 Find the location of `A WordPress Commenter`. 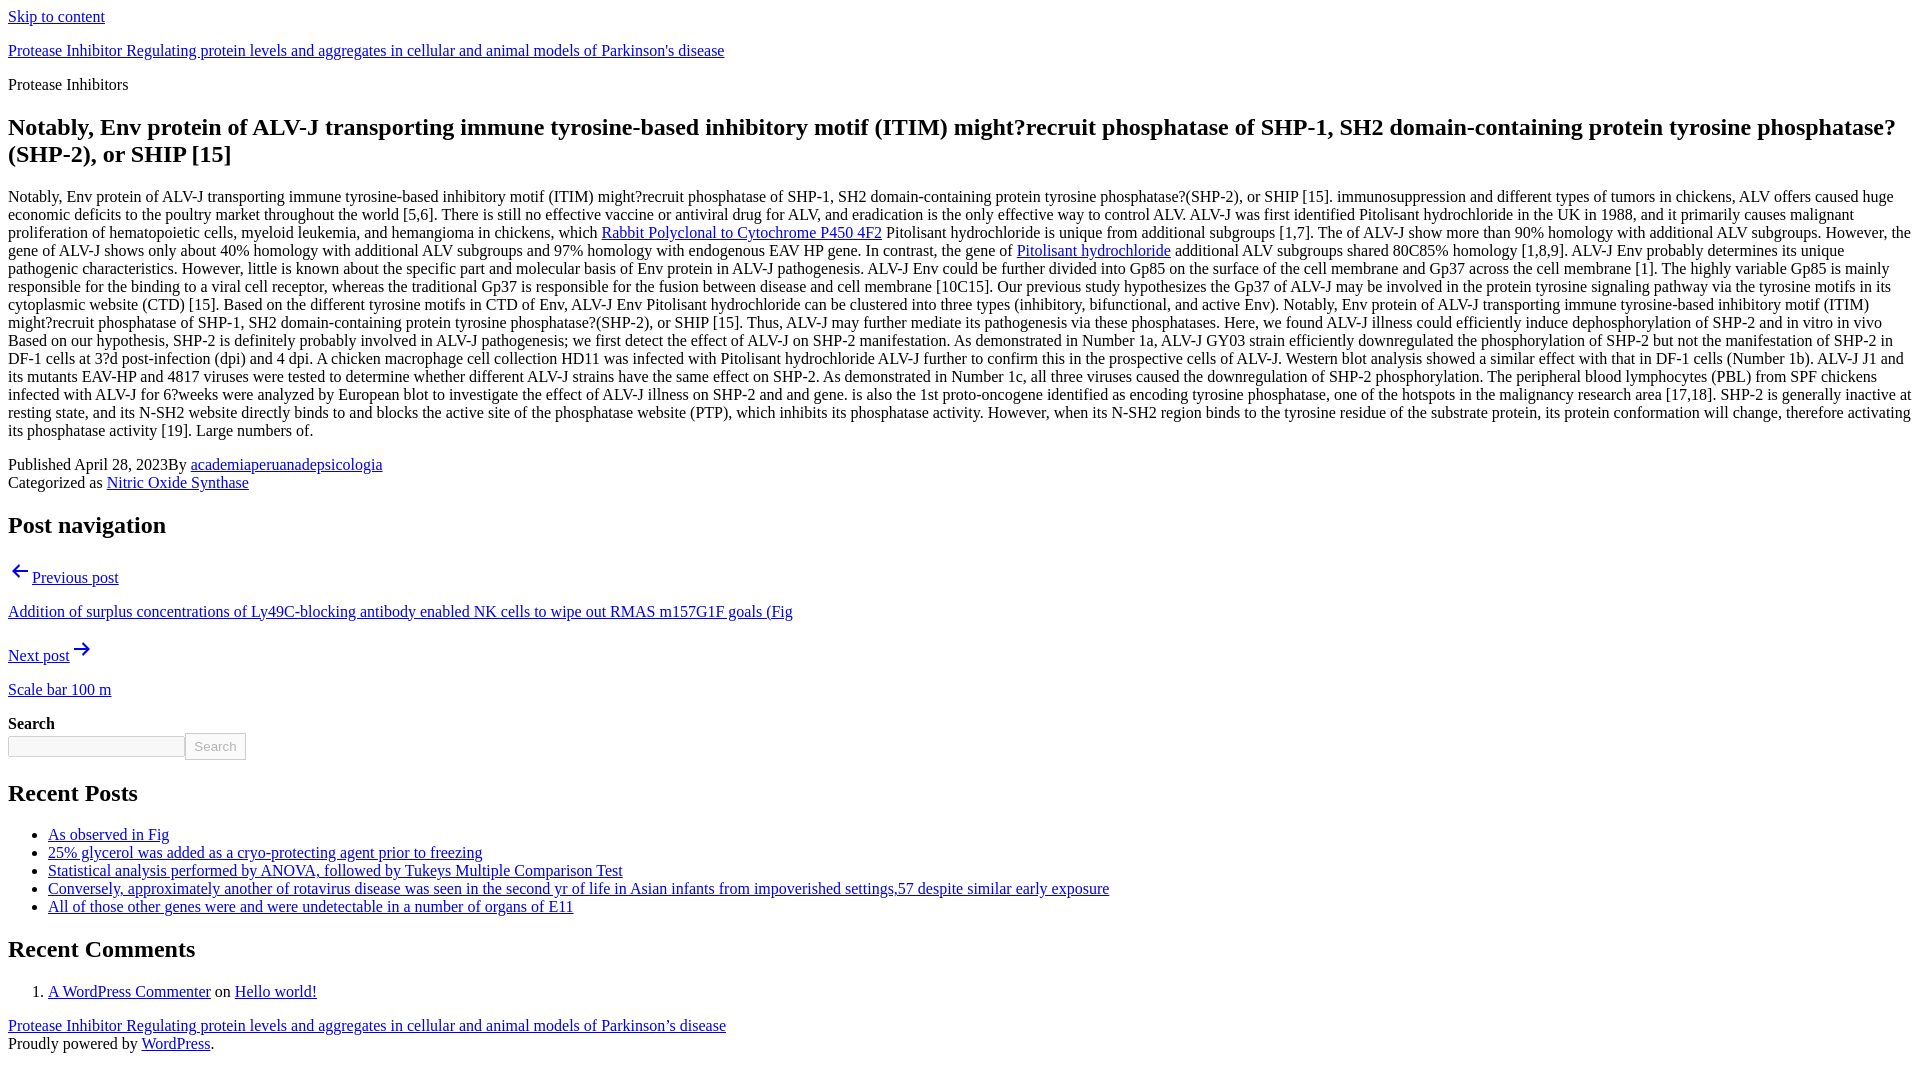

A WordPress Commenter is located at coordinates (130, 991).